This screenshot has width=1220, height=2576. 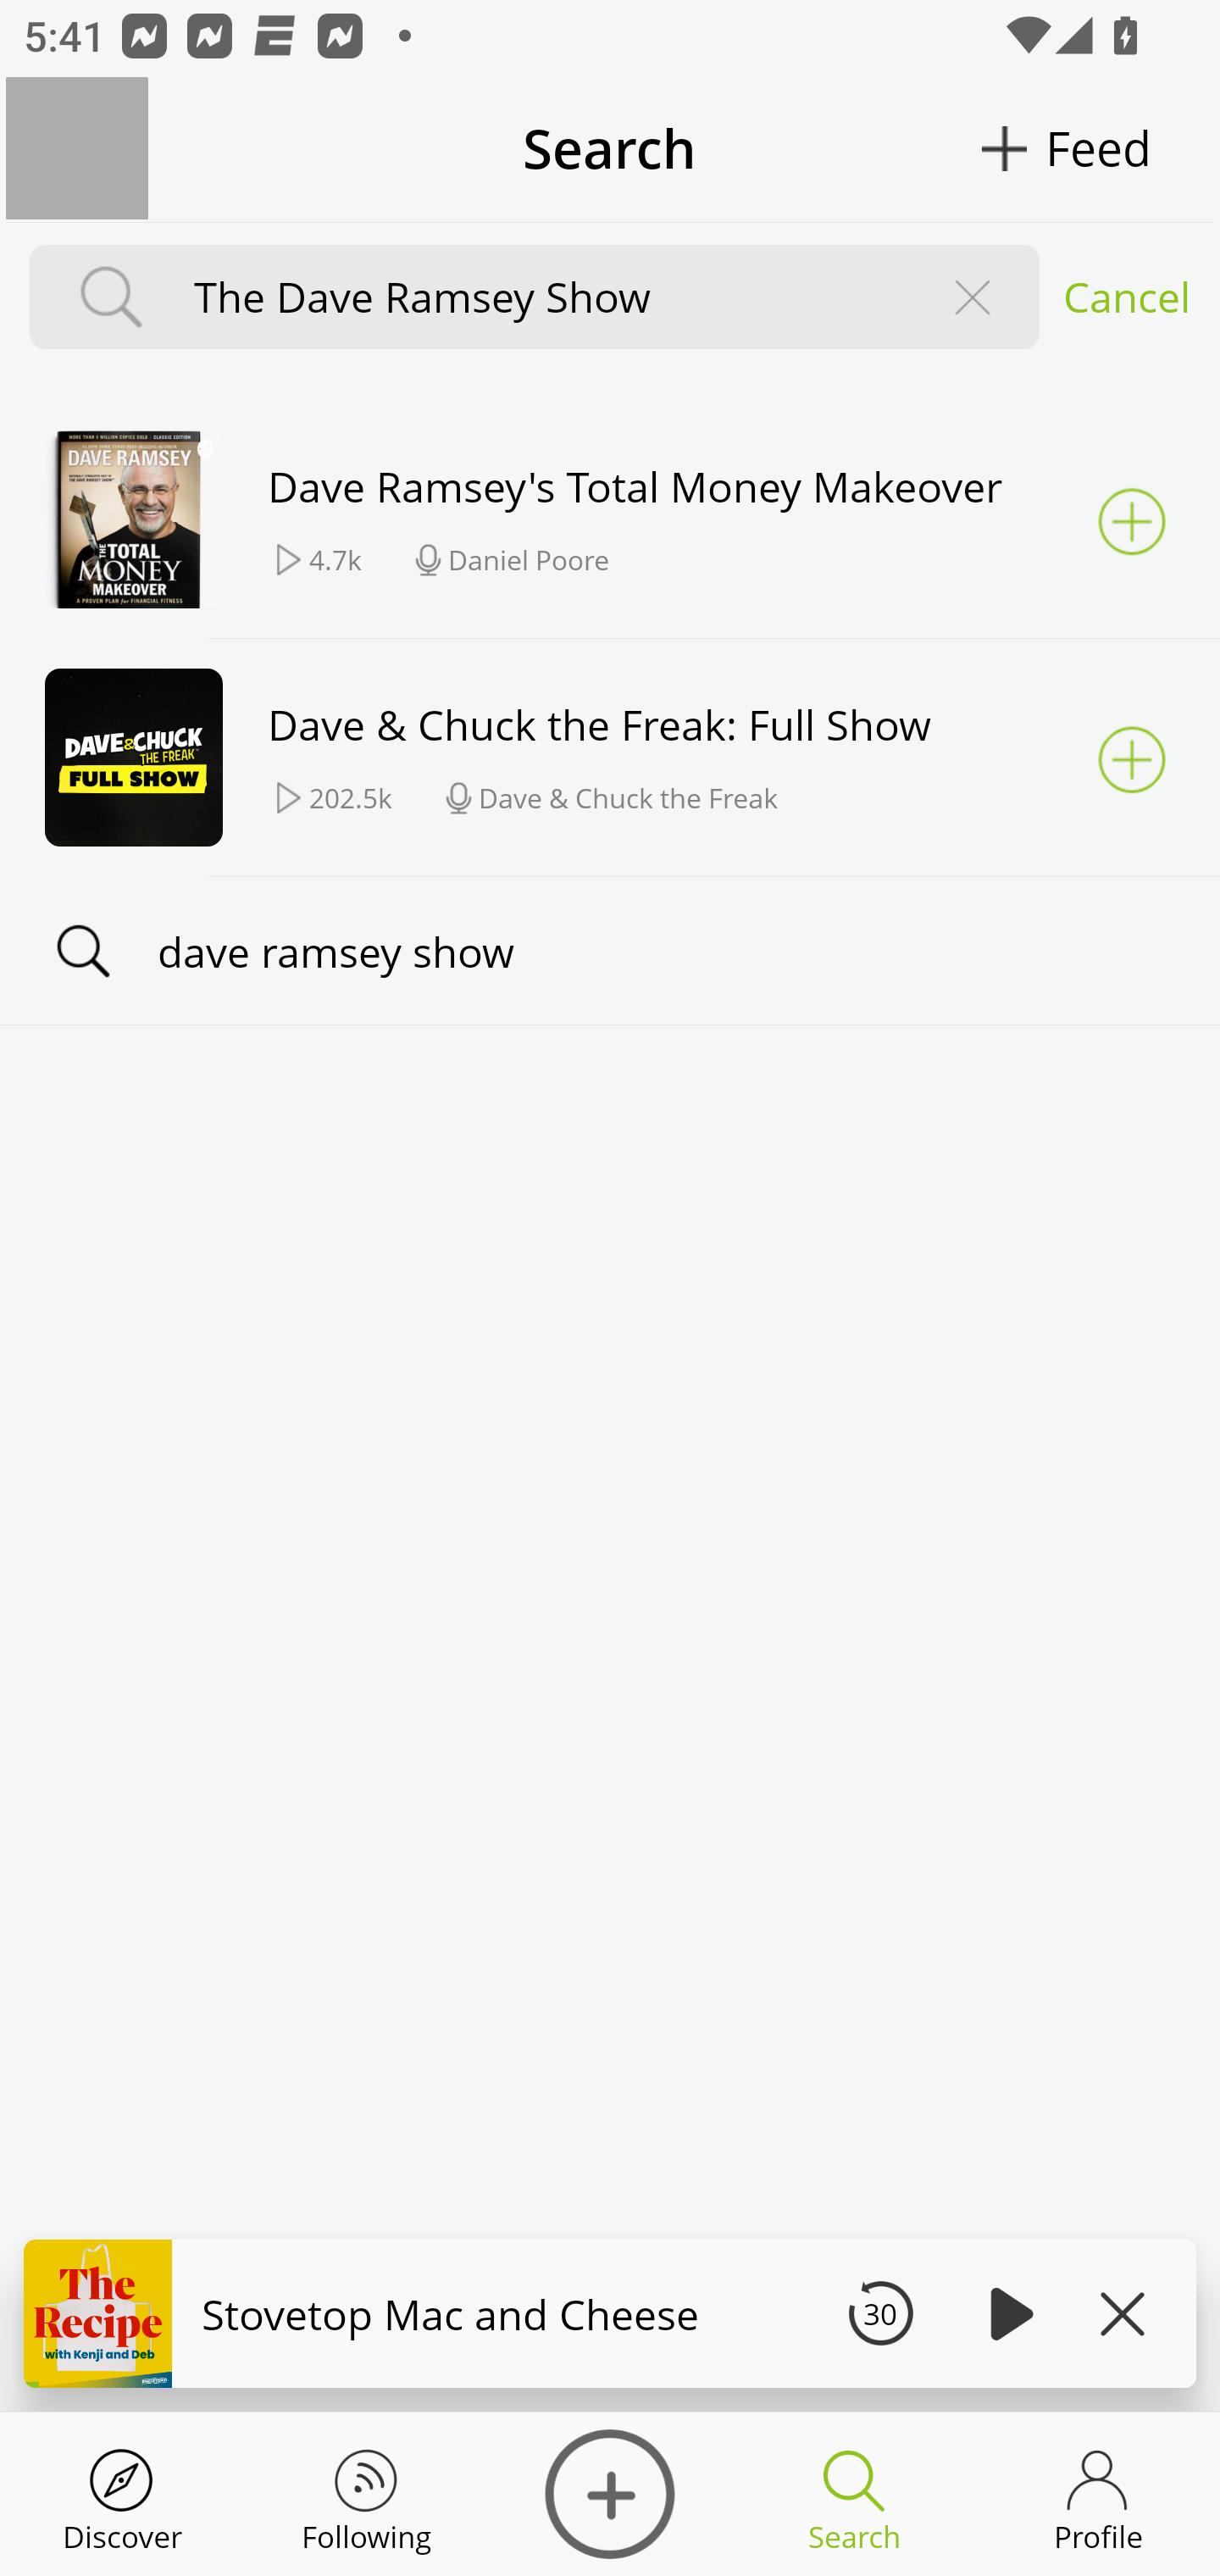 I want to click on Cancel, so click(x=1127, y=297).